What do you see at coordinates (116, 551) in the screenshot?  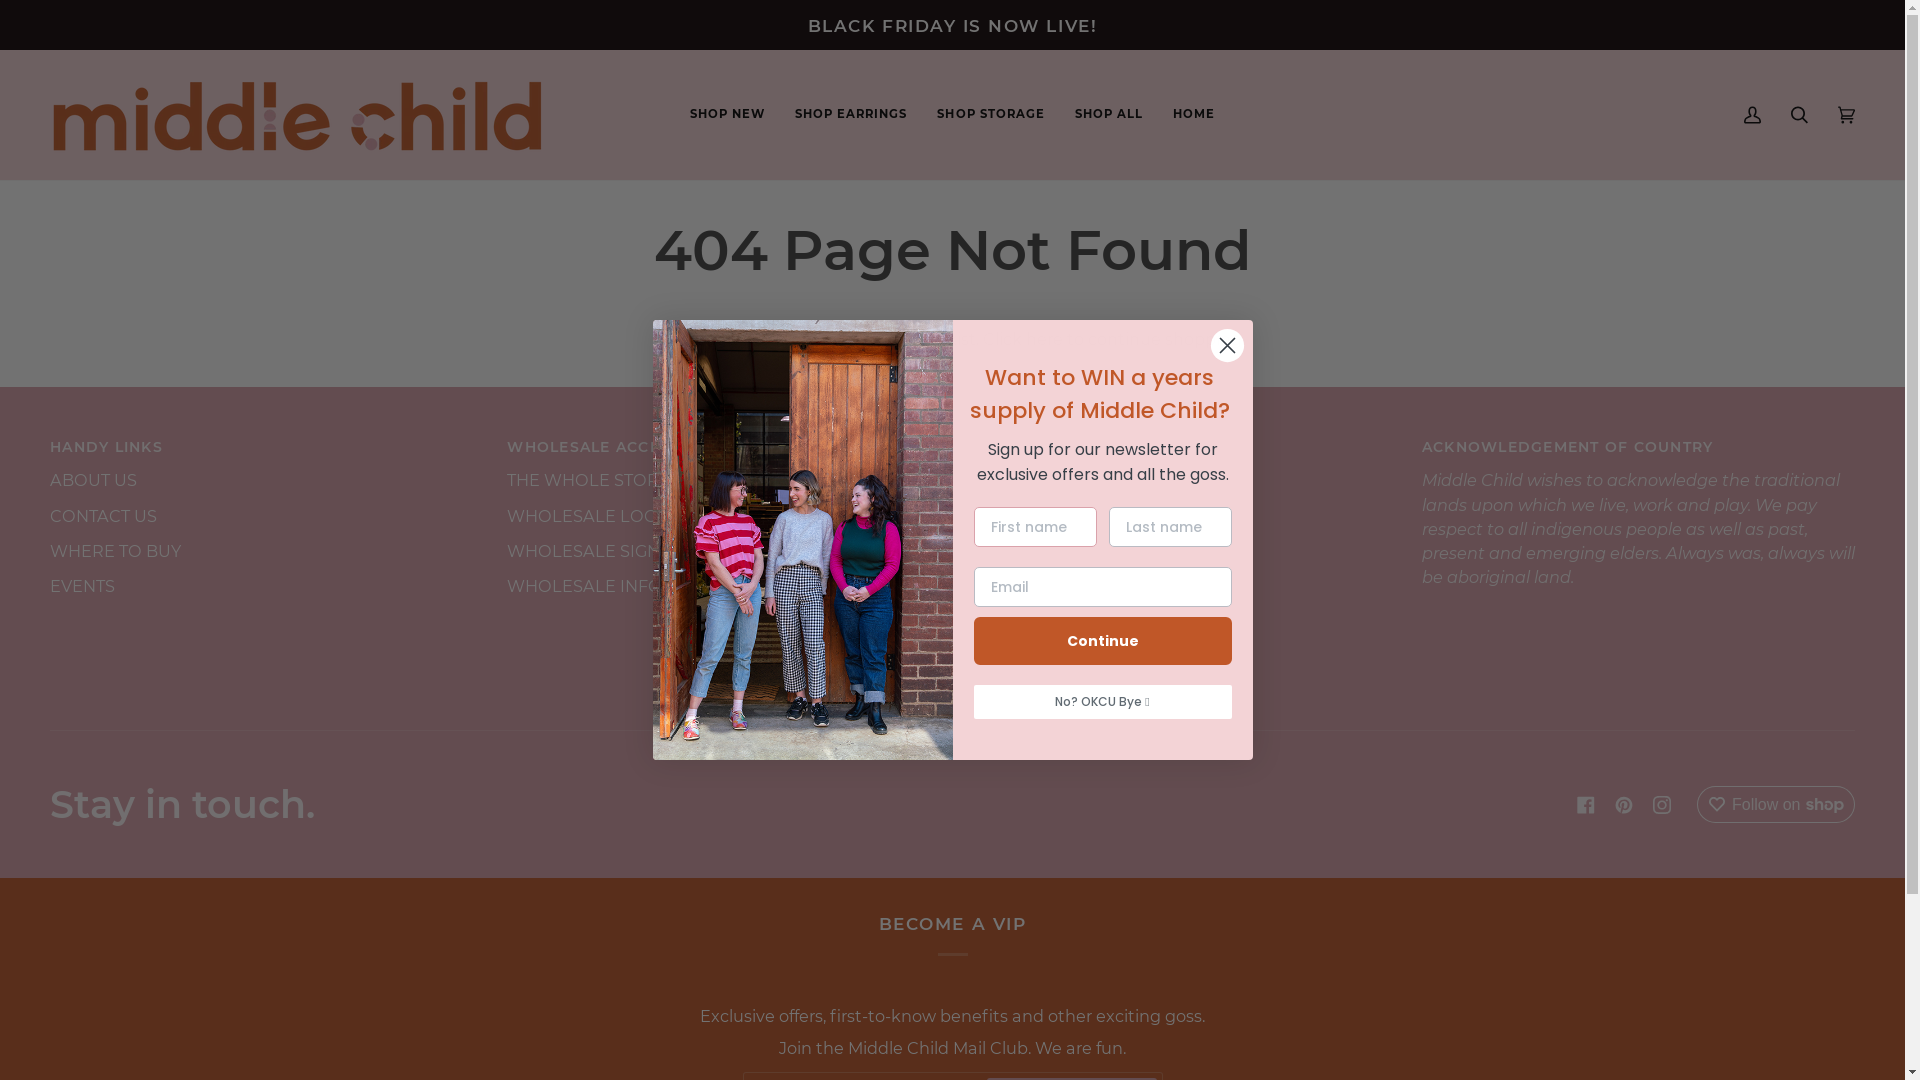 I see `WHERE TO BUY` at bounding box center [116, 551].